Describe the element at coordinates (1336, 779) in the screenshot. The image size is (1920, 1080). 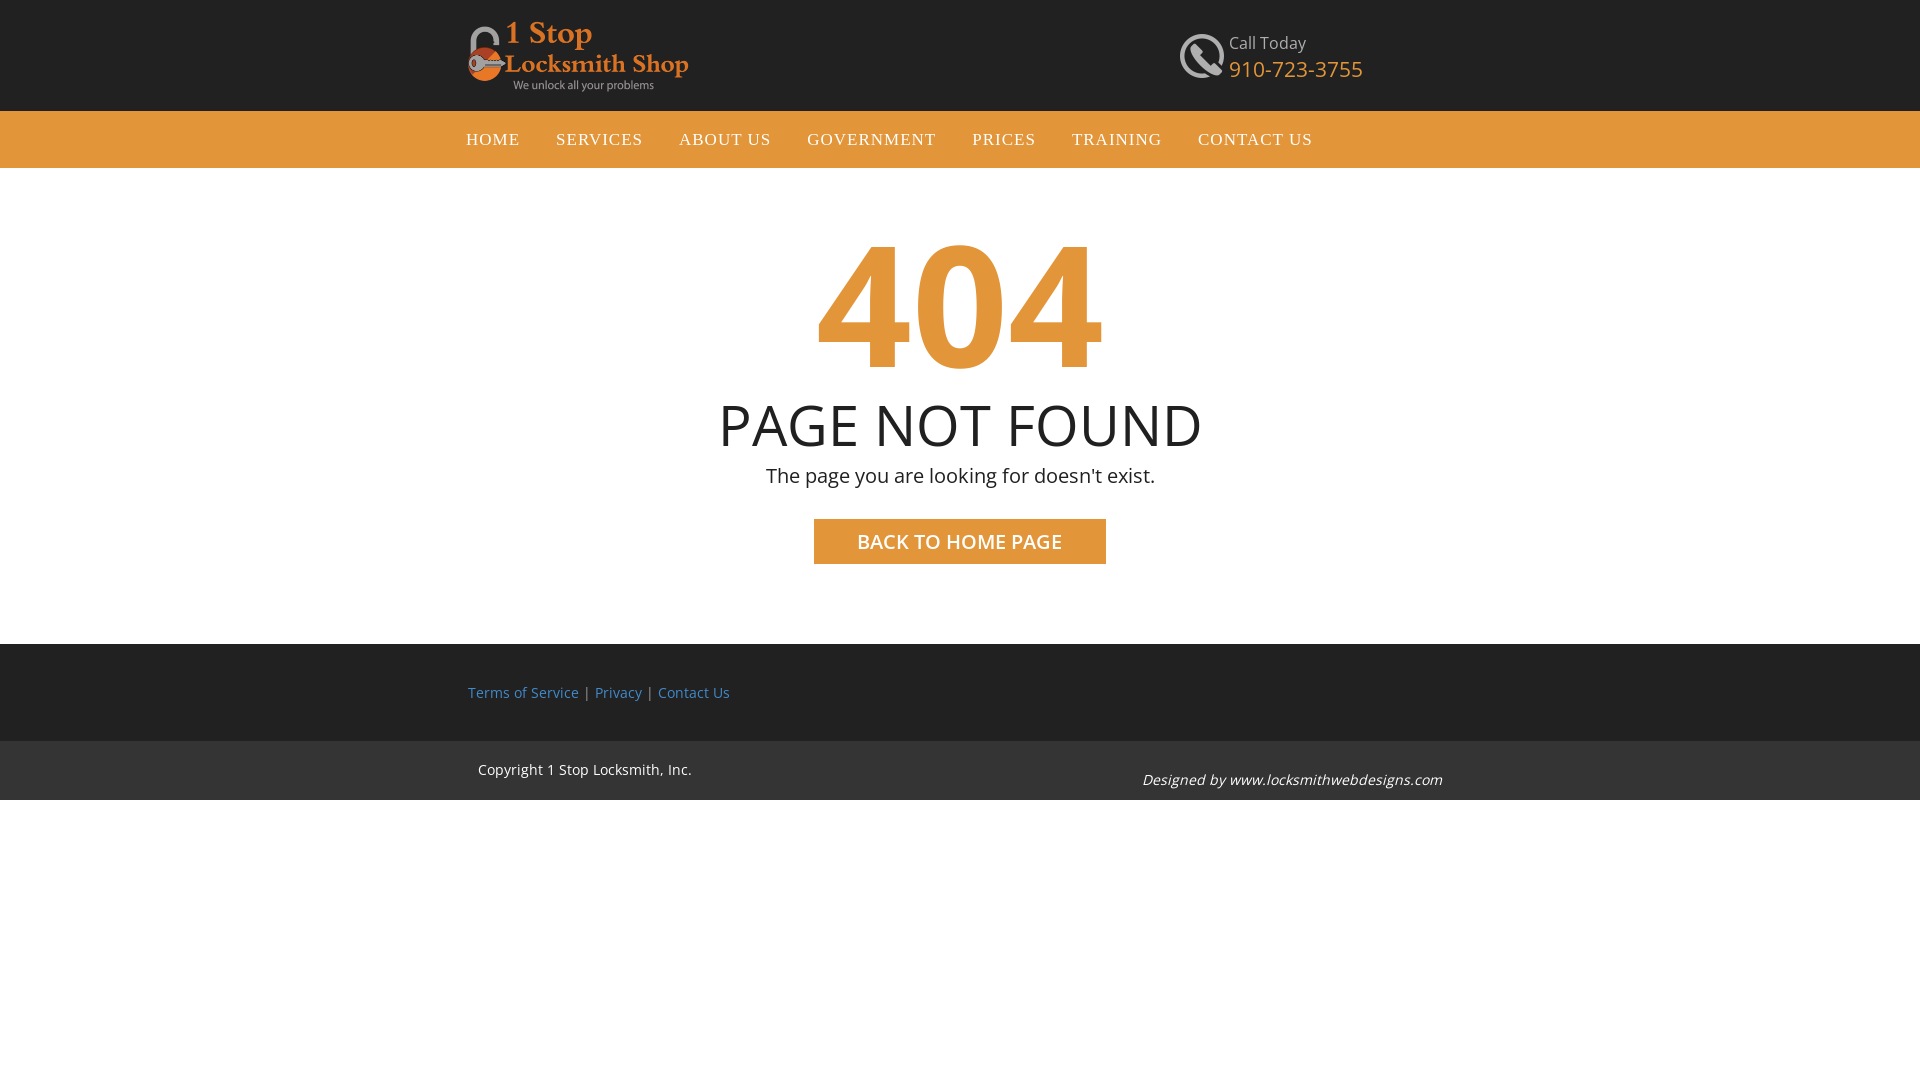
I see `www.locksmithwebdesigns.com` at that location.